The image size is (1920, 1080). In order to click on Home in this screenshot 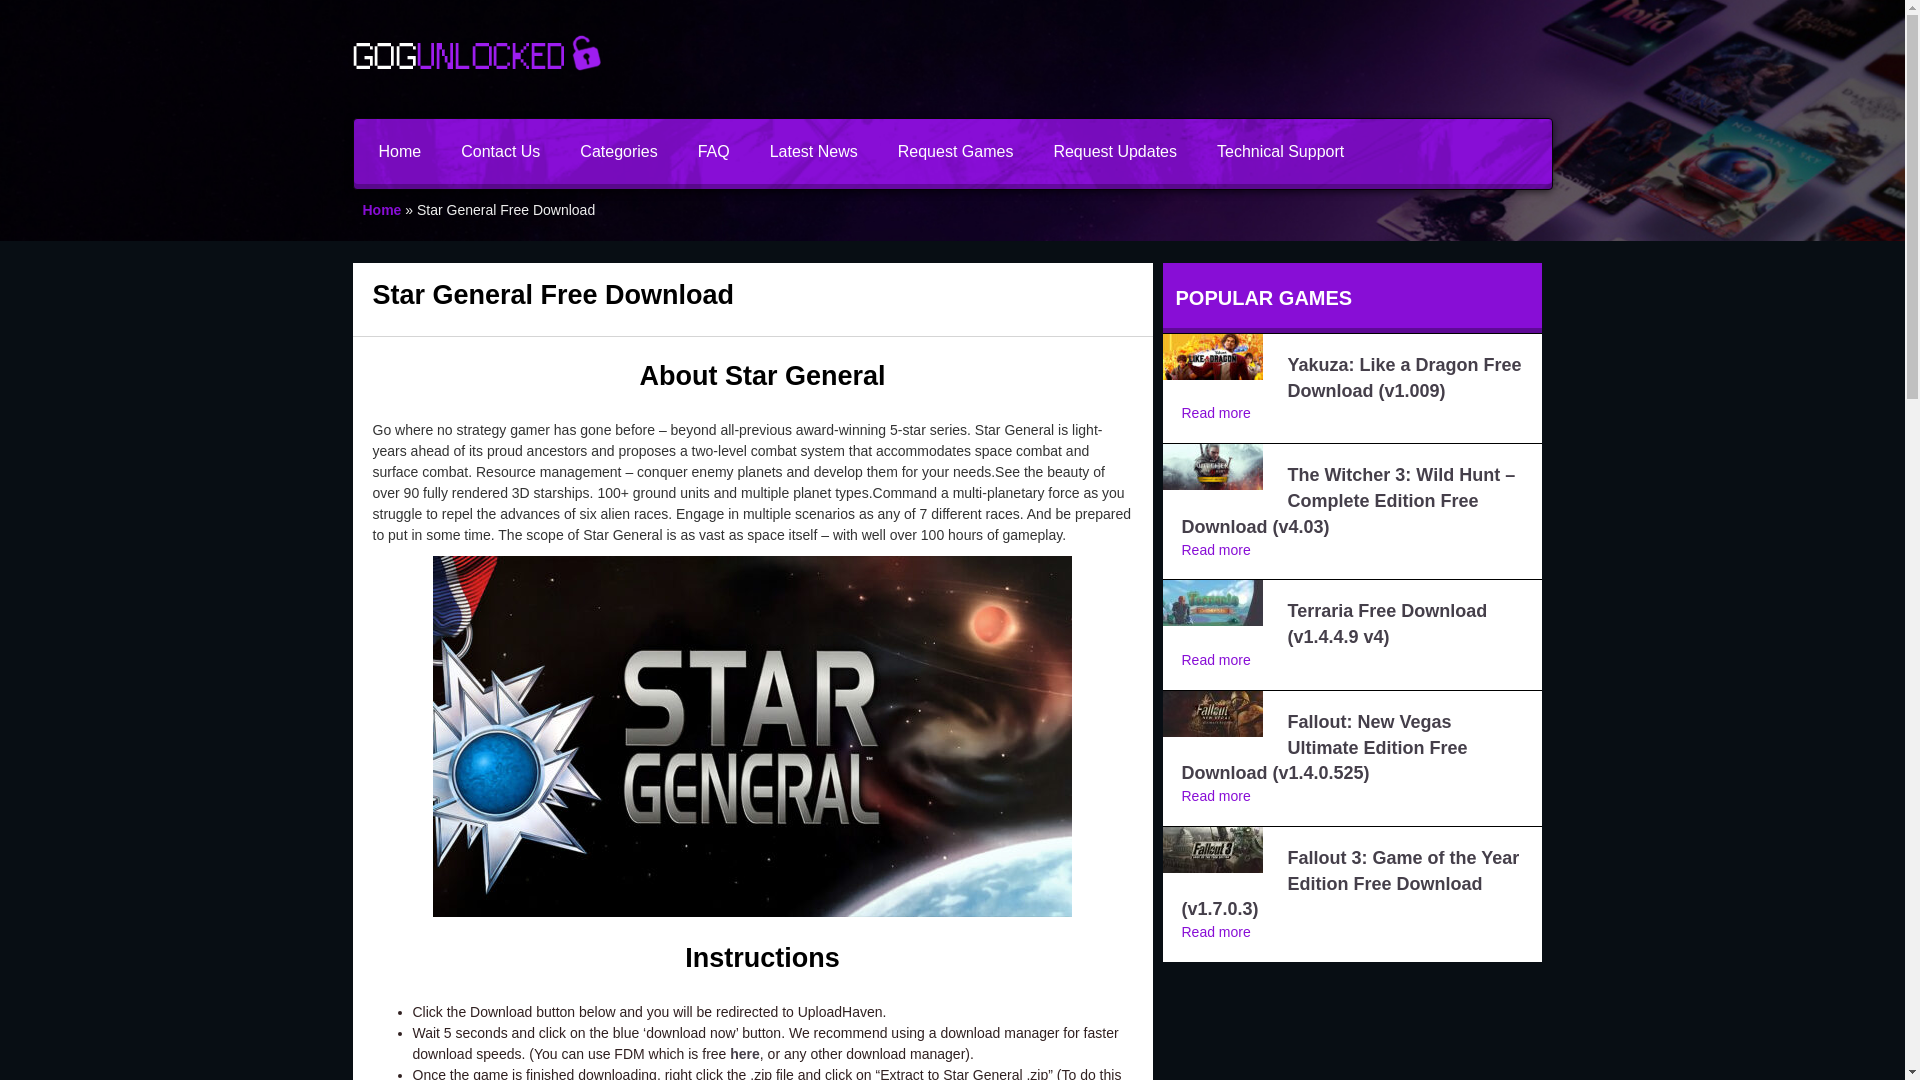, I will do `click(399, 150)`.